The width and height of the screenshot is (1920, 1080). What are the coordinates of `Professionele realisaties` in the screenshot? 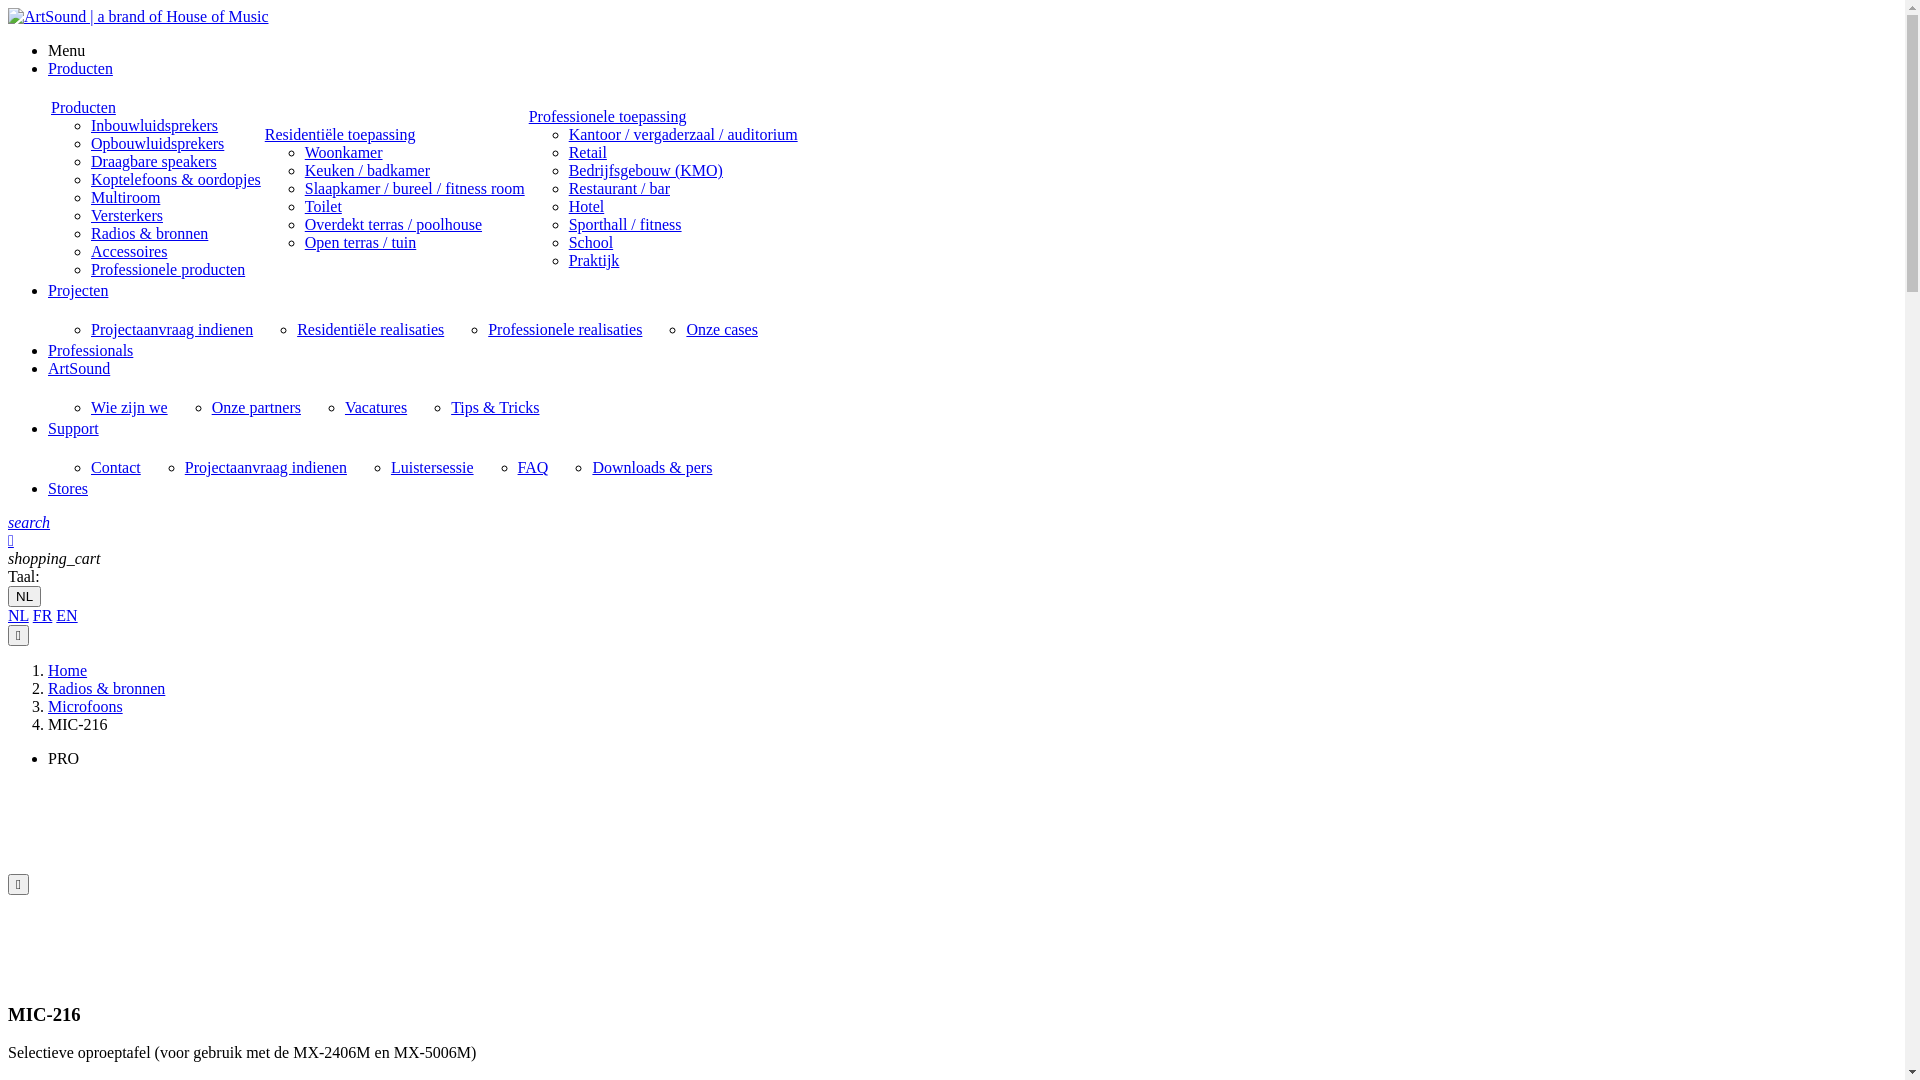 It's located at (565, 330).